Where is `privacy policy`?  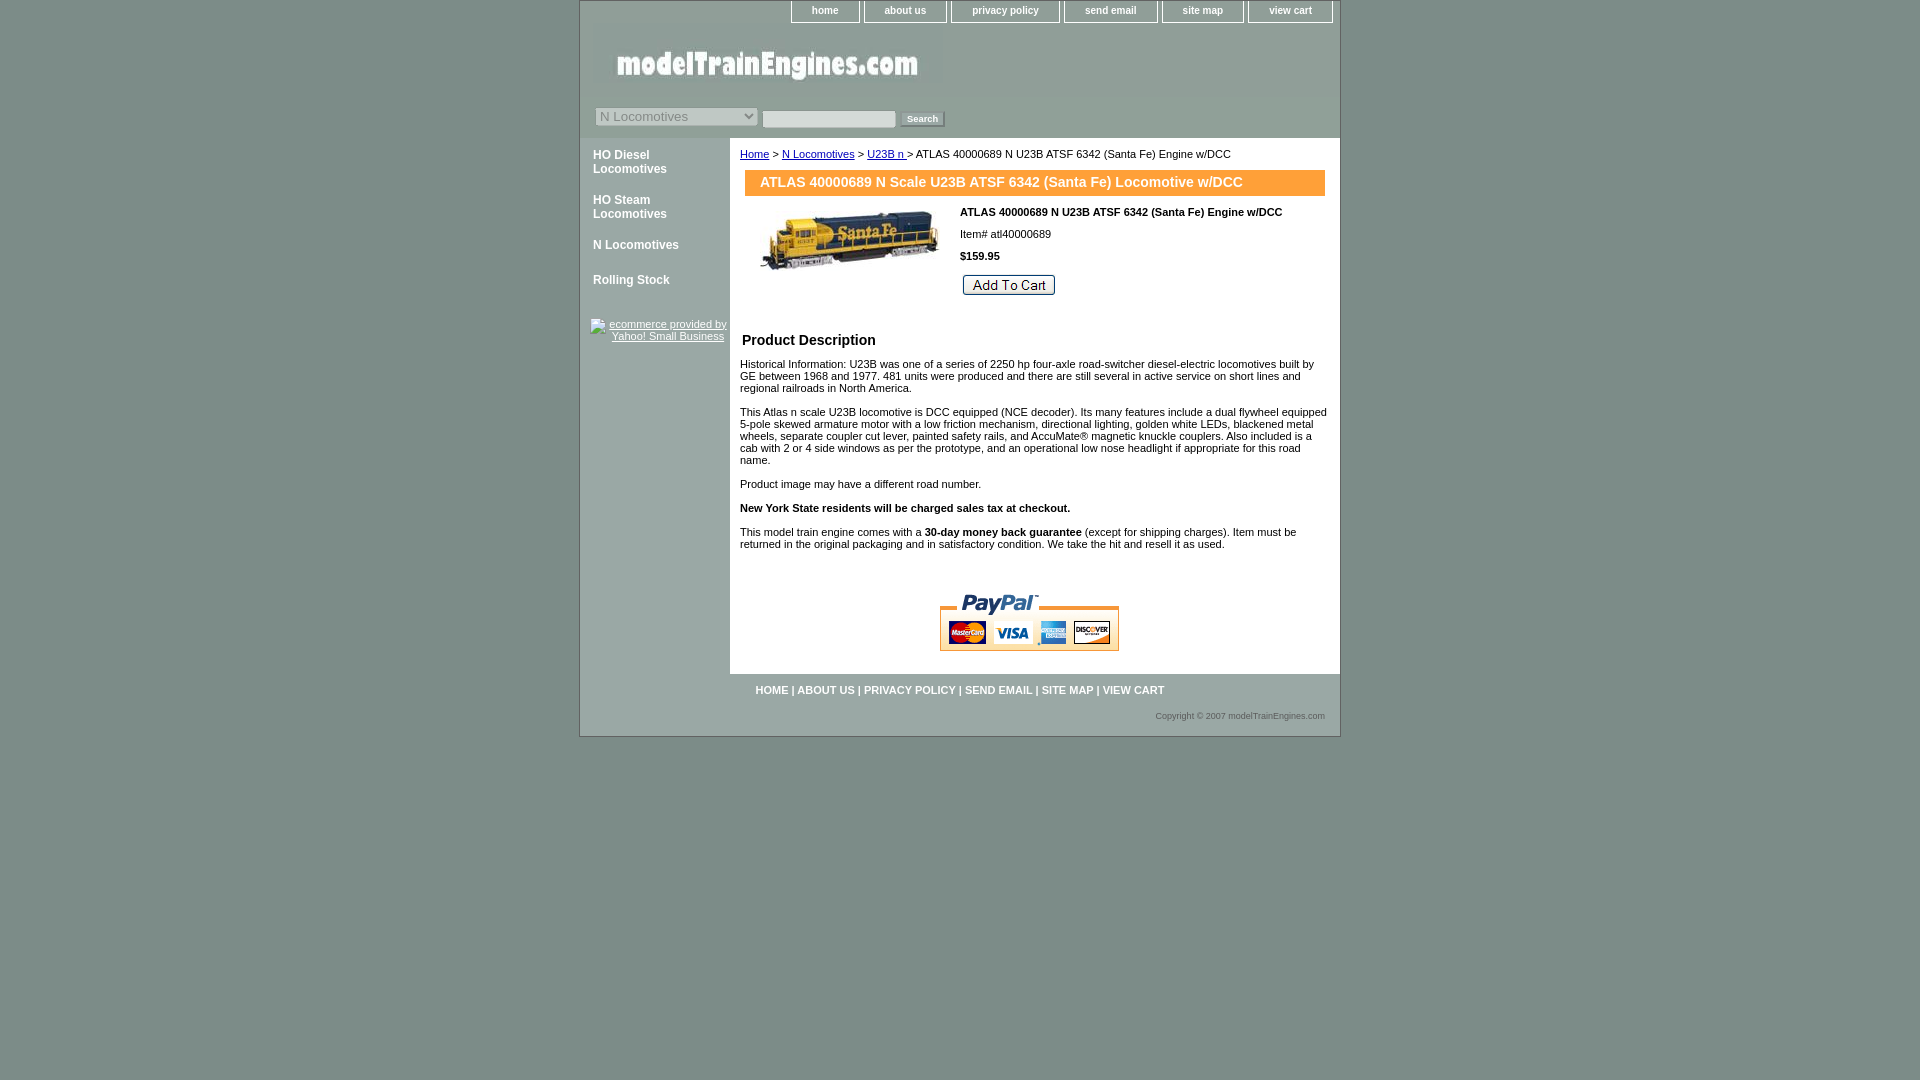 privacy policy is located at coordinates (1006, 11).